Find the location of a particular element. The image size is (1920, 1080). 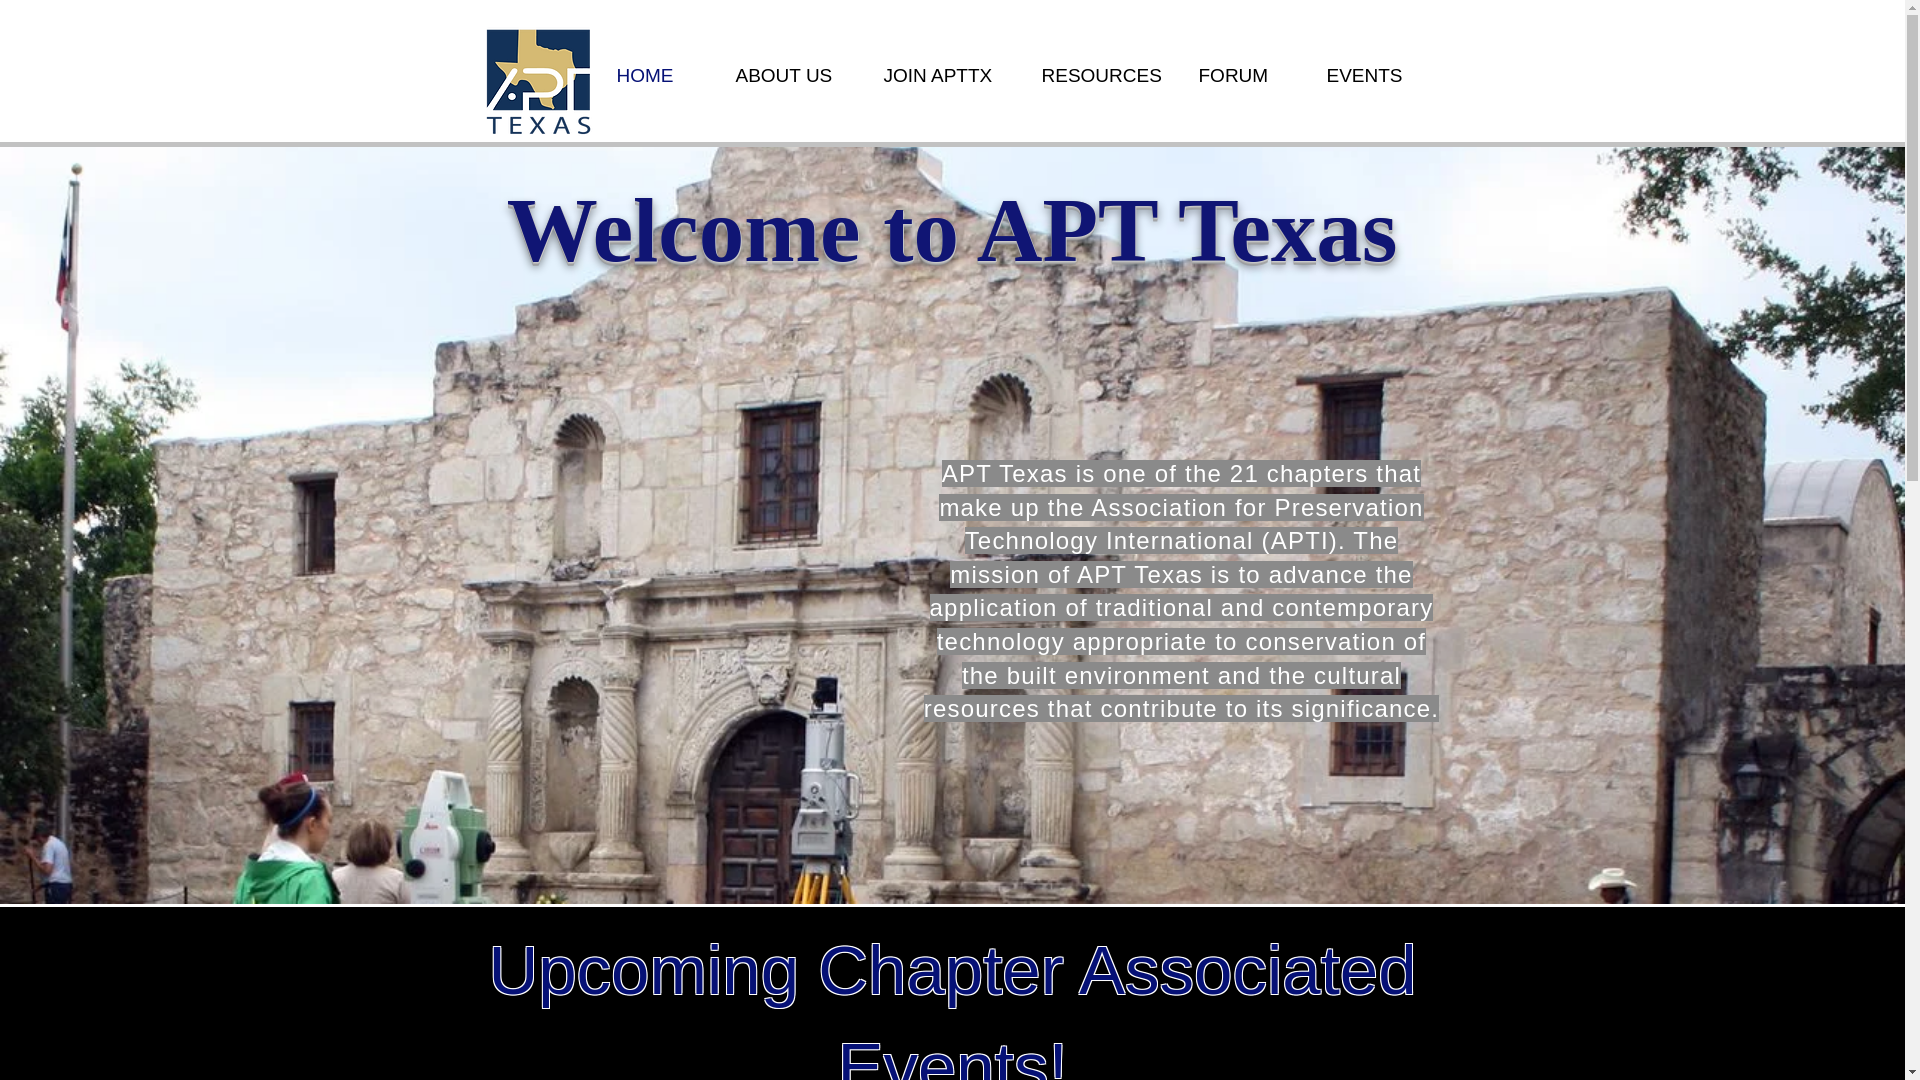

EVENTS is located at coordinates (1376, 76).